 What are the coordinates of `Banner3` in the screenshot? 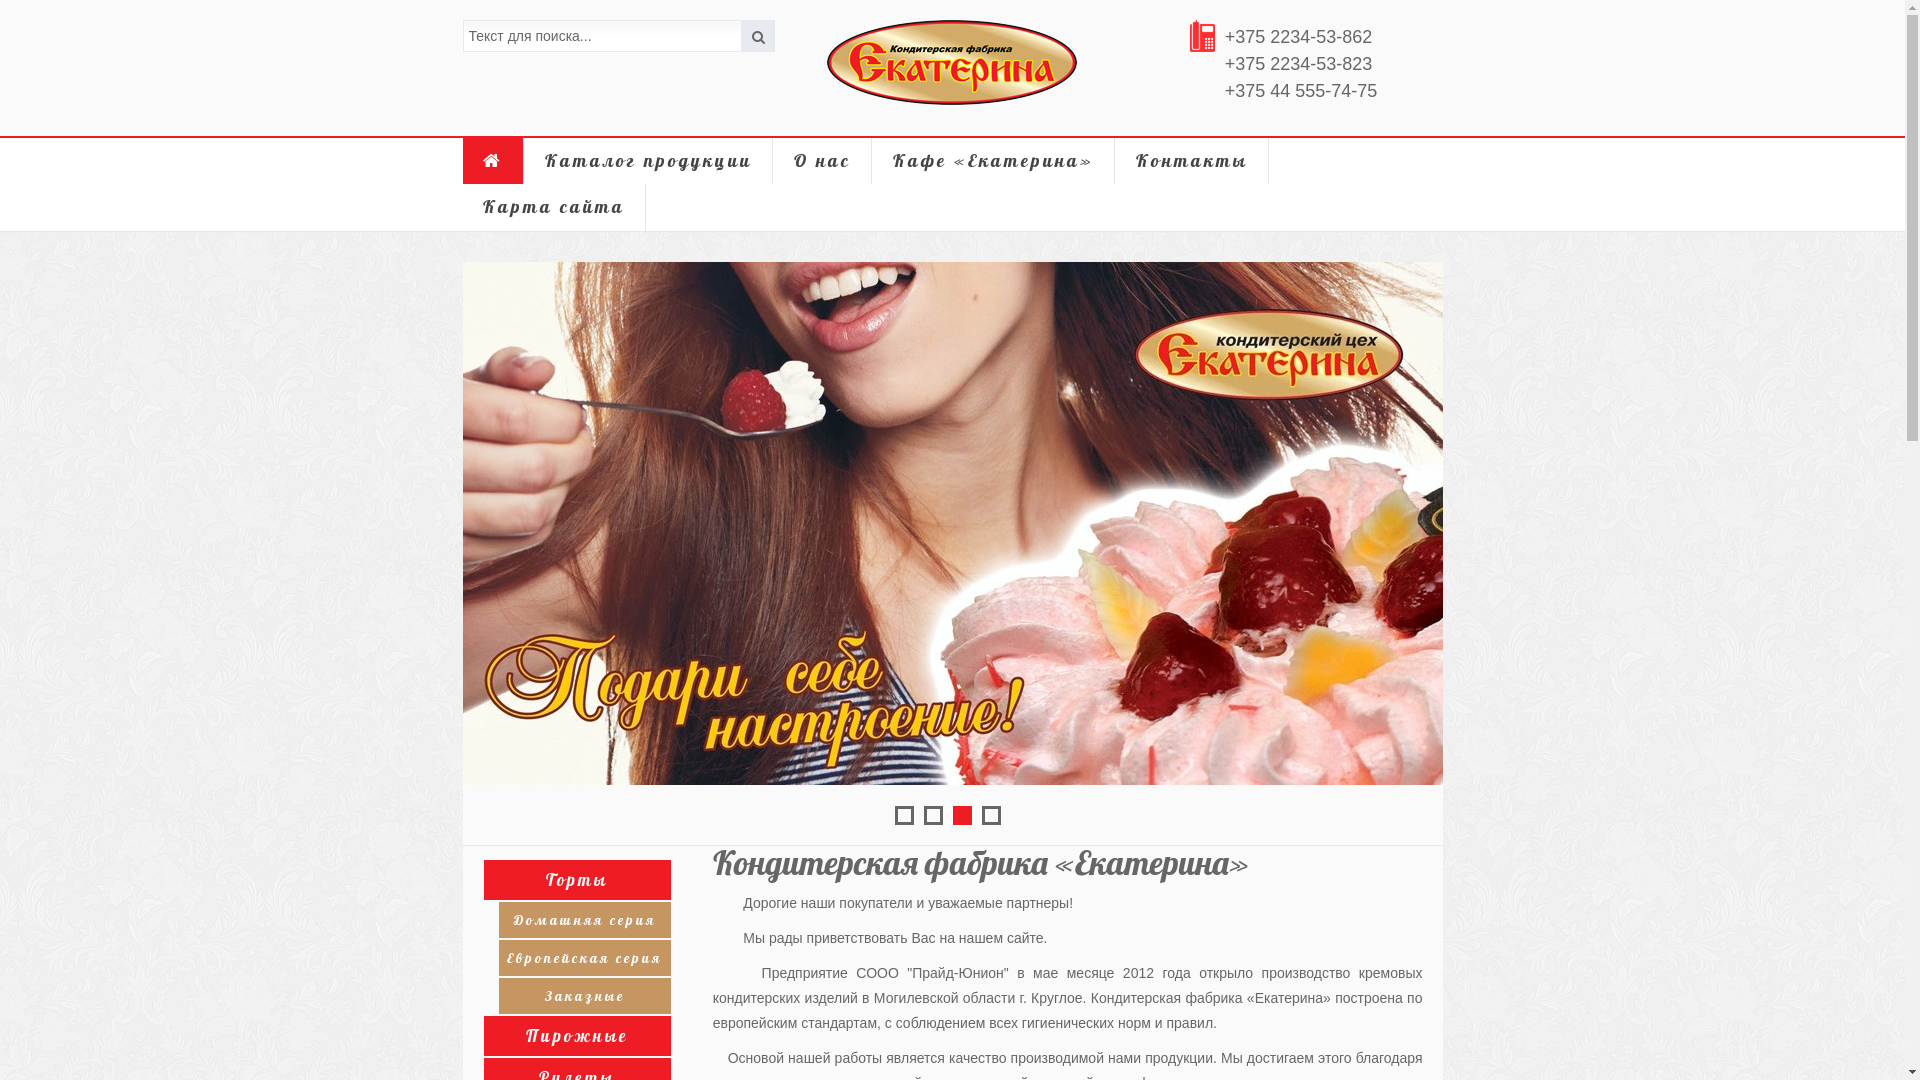 It's located at (952, 524).